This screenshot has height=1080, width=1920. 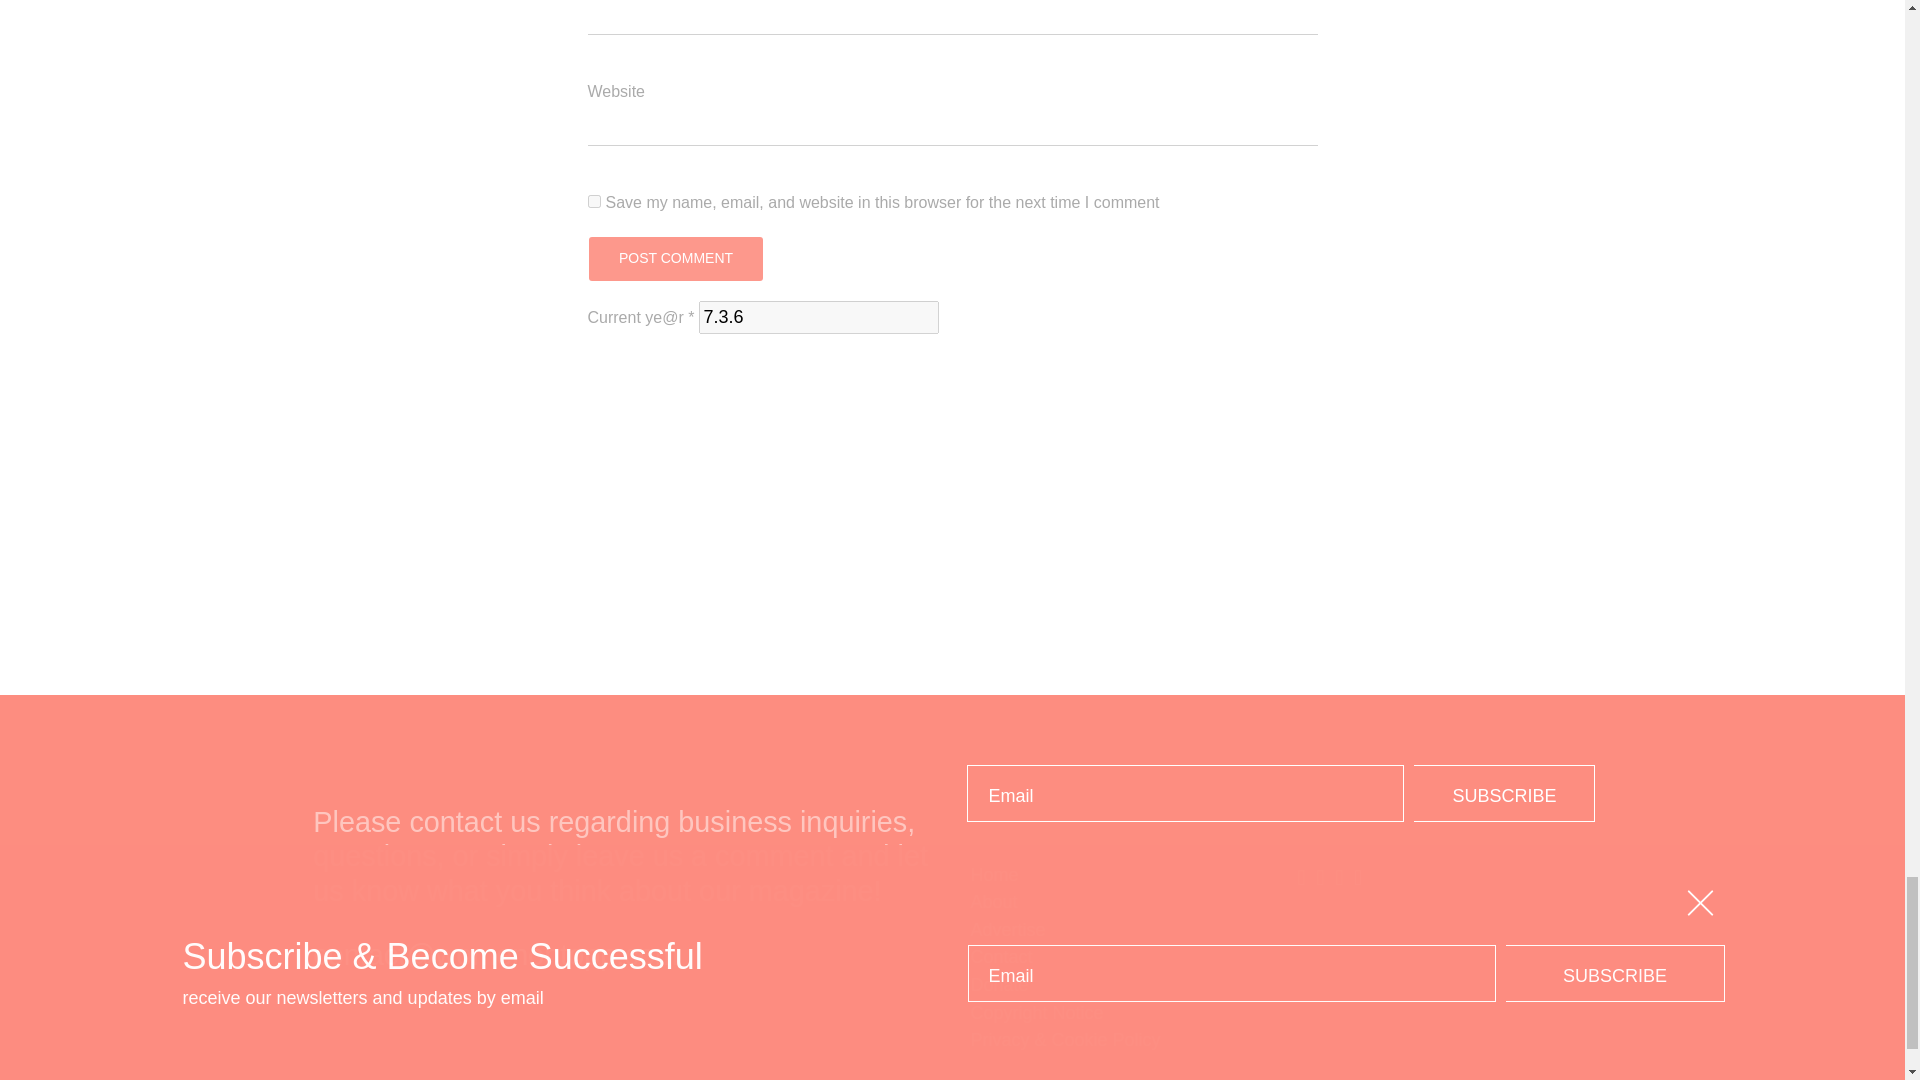 I want to click on About, so click(x=1115, y=902).